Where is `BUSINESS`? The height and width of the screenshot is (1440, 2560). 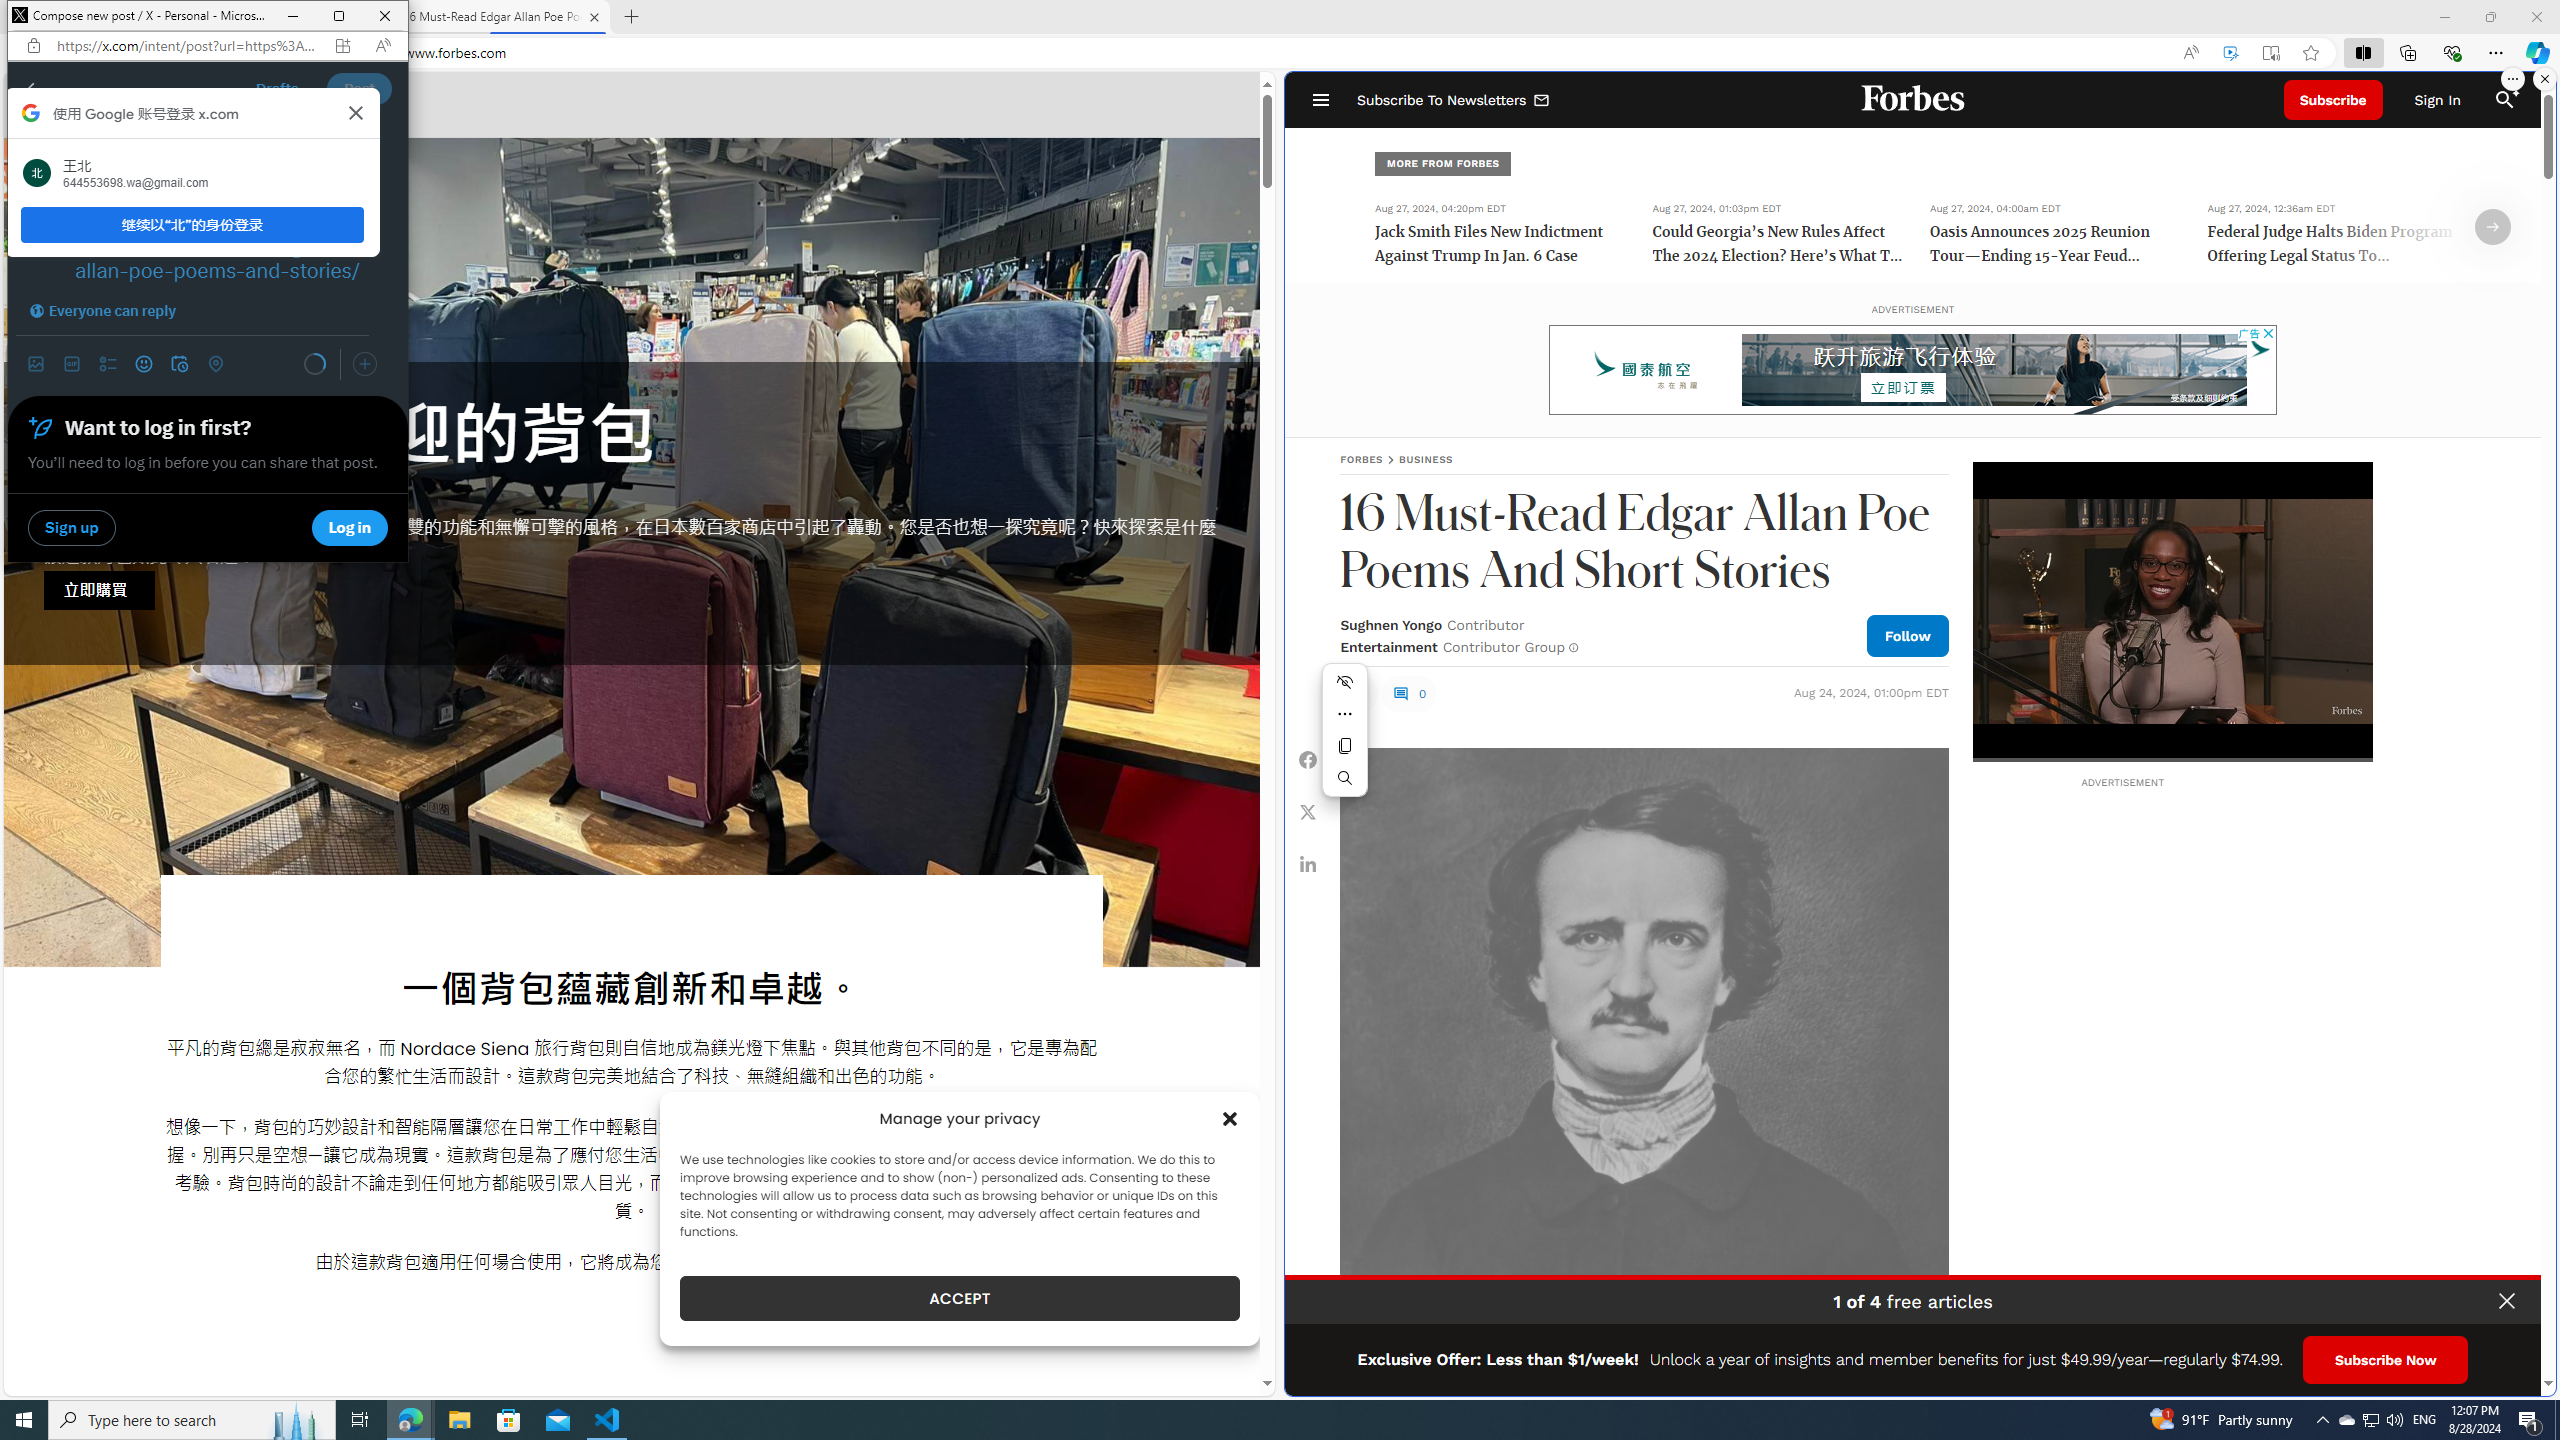 BUSINESS is located at coordinates (1426, 459).